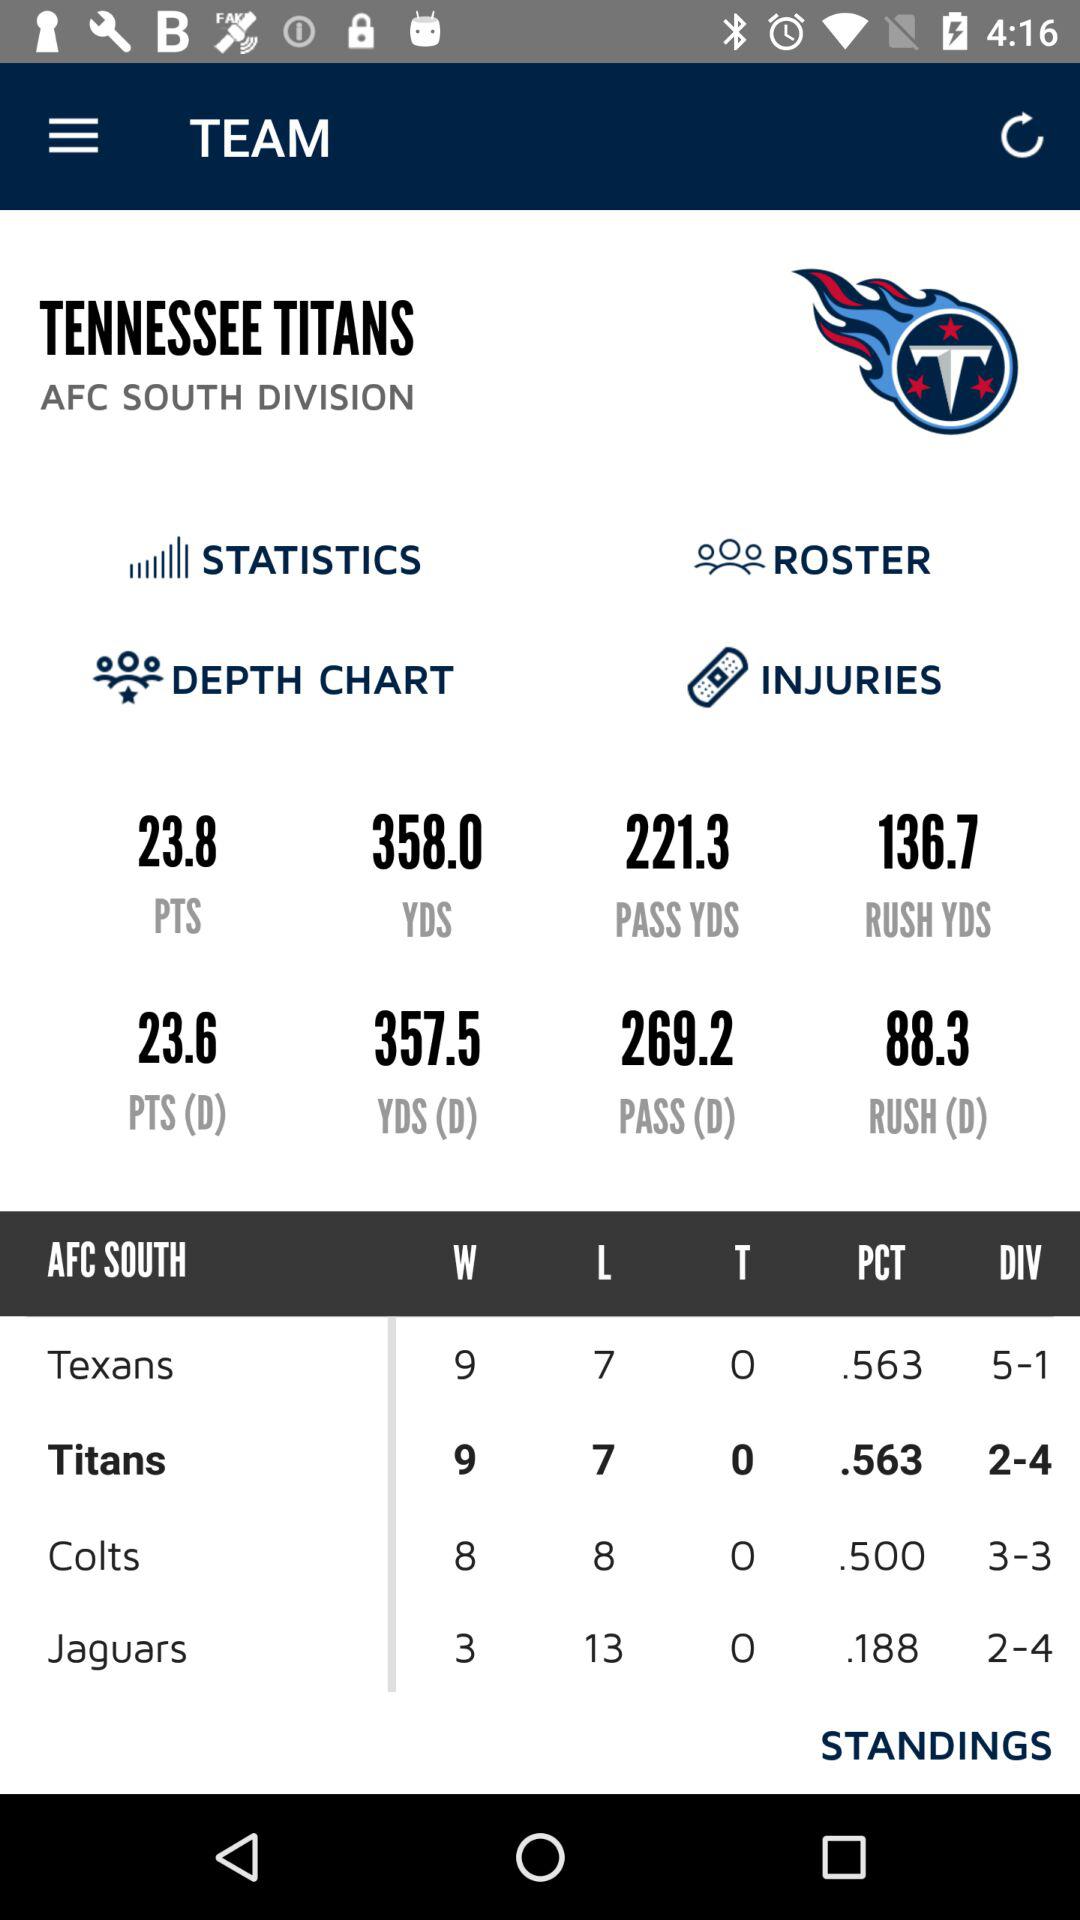  What do you see at coordinates (882, 1264) in the screenshot?
I see `tap icon above the 0` at bounding box center [882, 1264].